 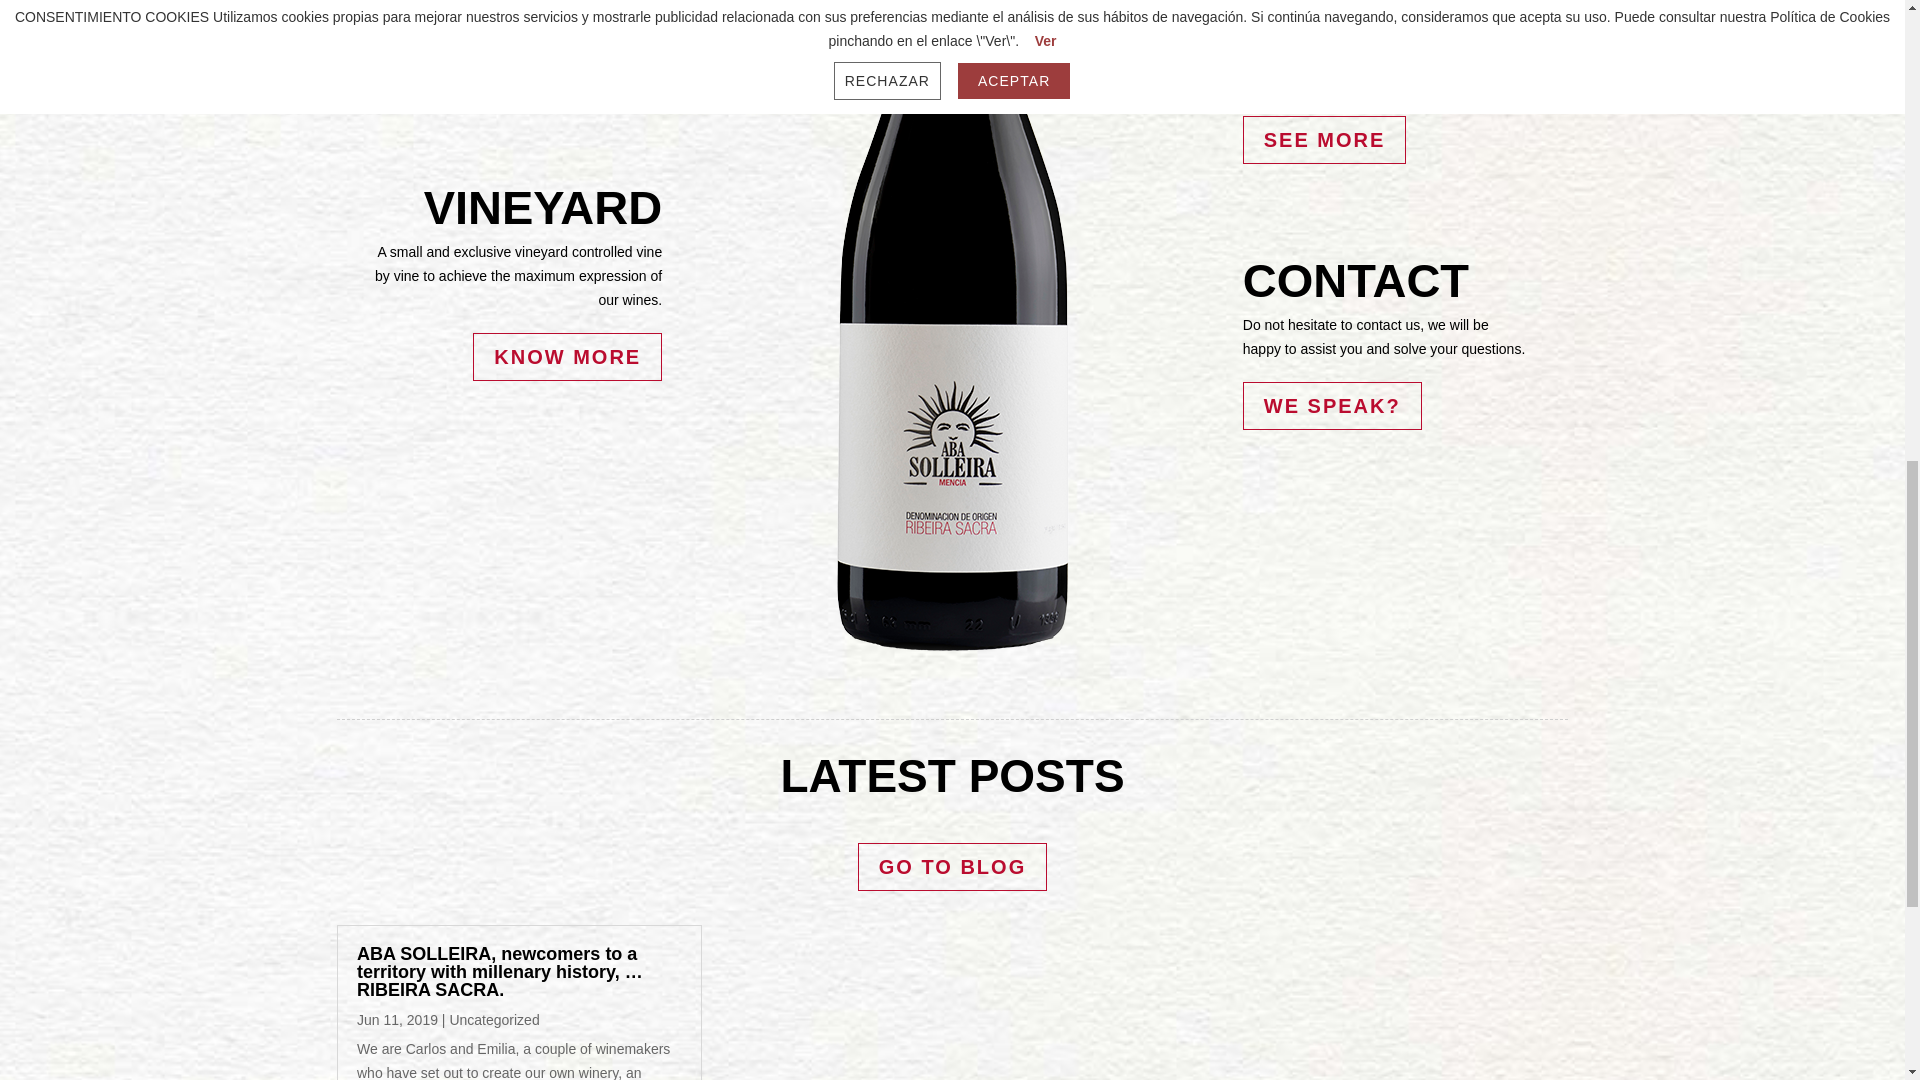 What do you see at coordinates (494, 1020) in the screenshot?
I see `Uncategorized` at bounding box center [494, 1020].